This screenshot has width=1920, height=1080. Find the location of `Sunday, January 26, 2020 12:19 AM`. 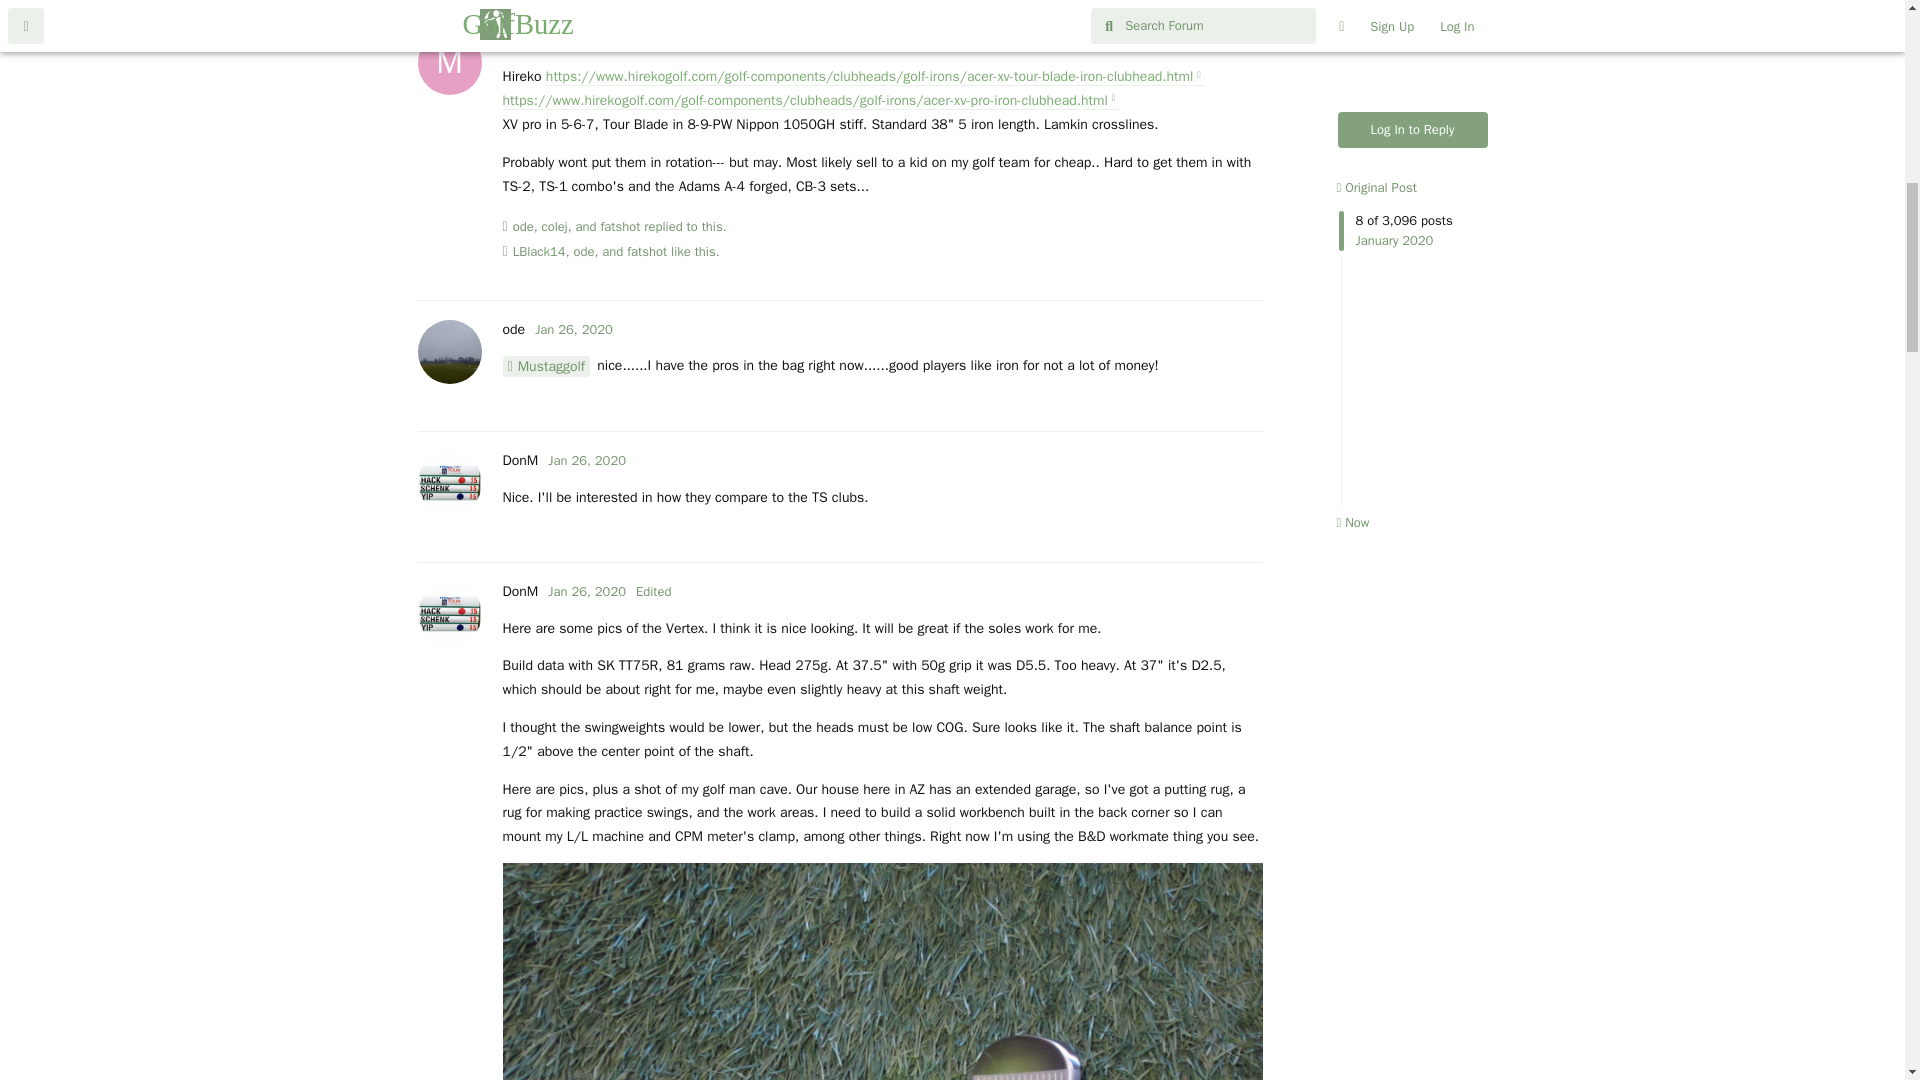

Sunday, January 26, 2020 12:19 AM is located at coordinates (574, 329).